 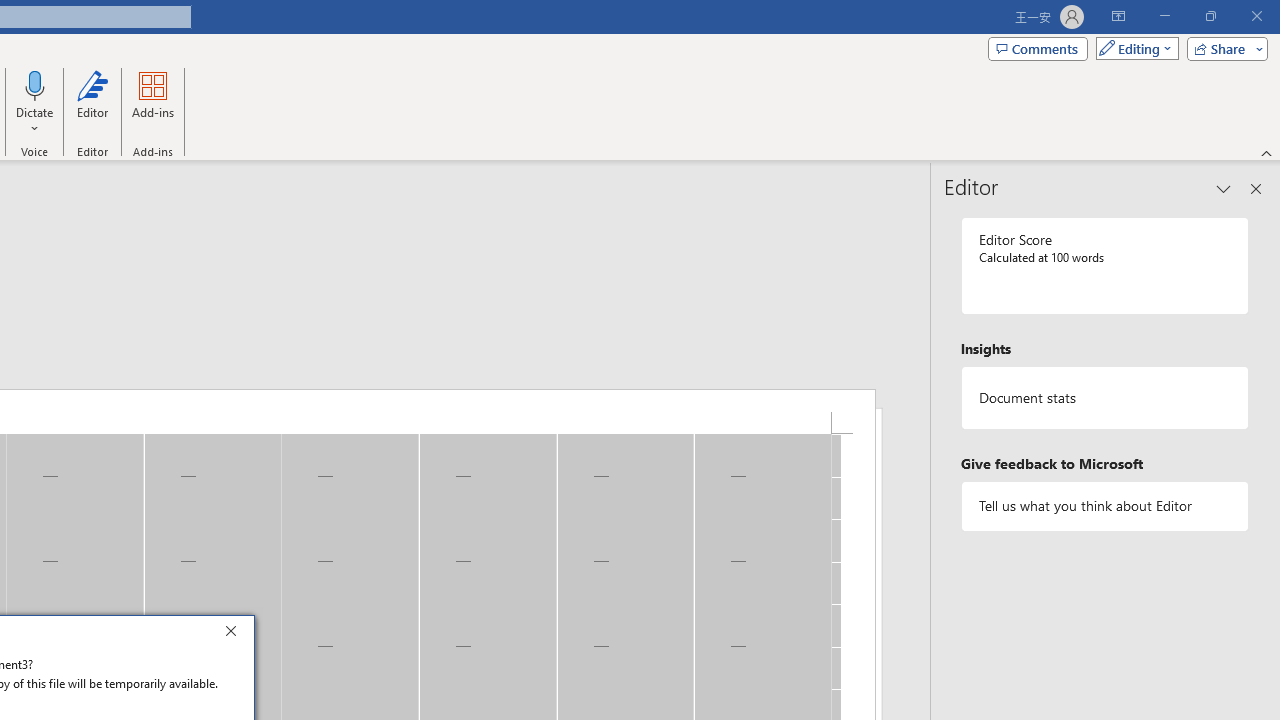 What do you see at coordinates (1105, 398) in the screenshot?
I see `Document statistics` at bounding box center [1105, 398].